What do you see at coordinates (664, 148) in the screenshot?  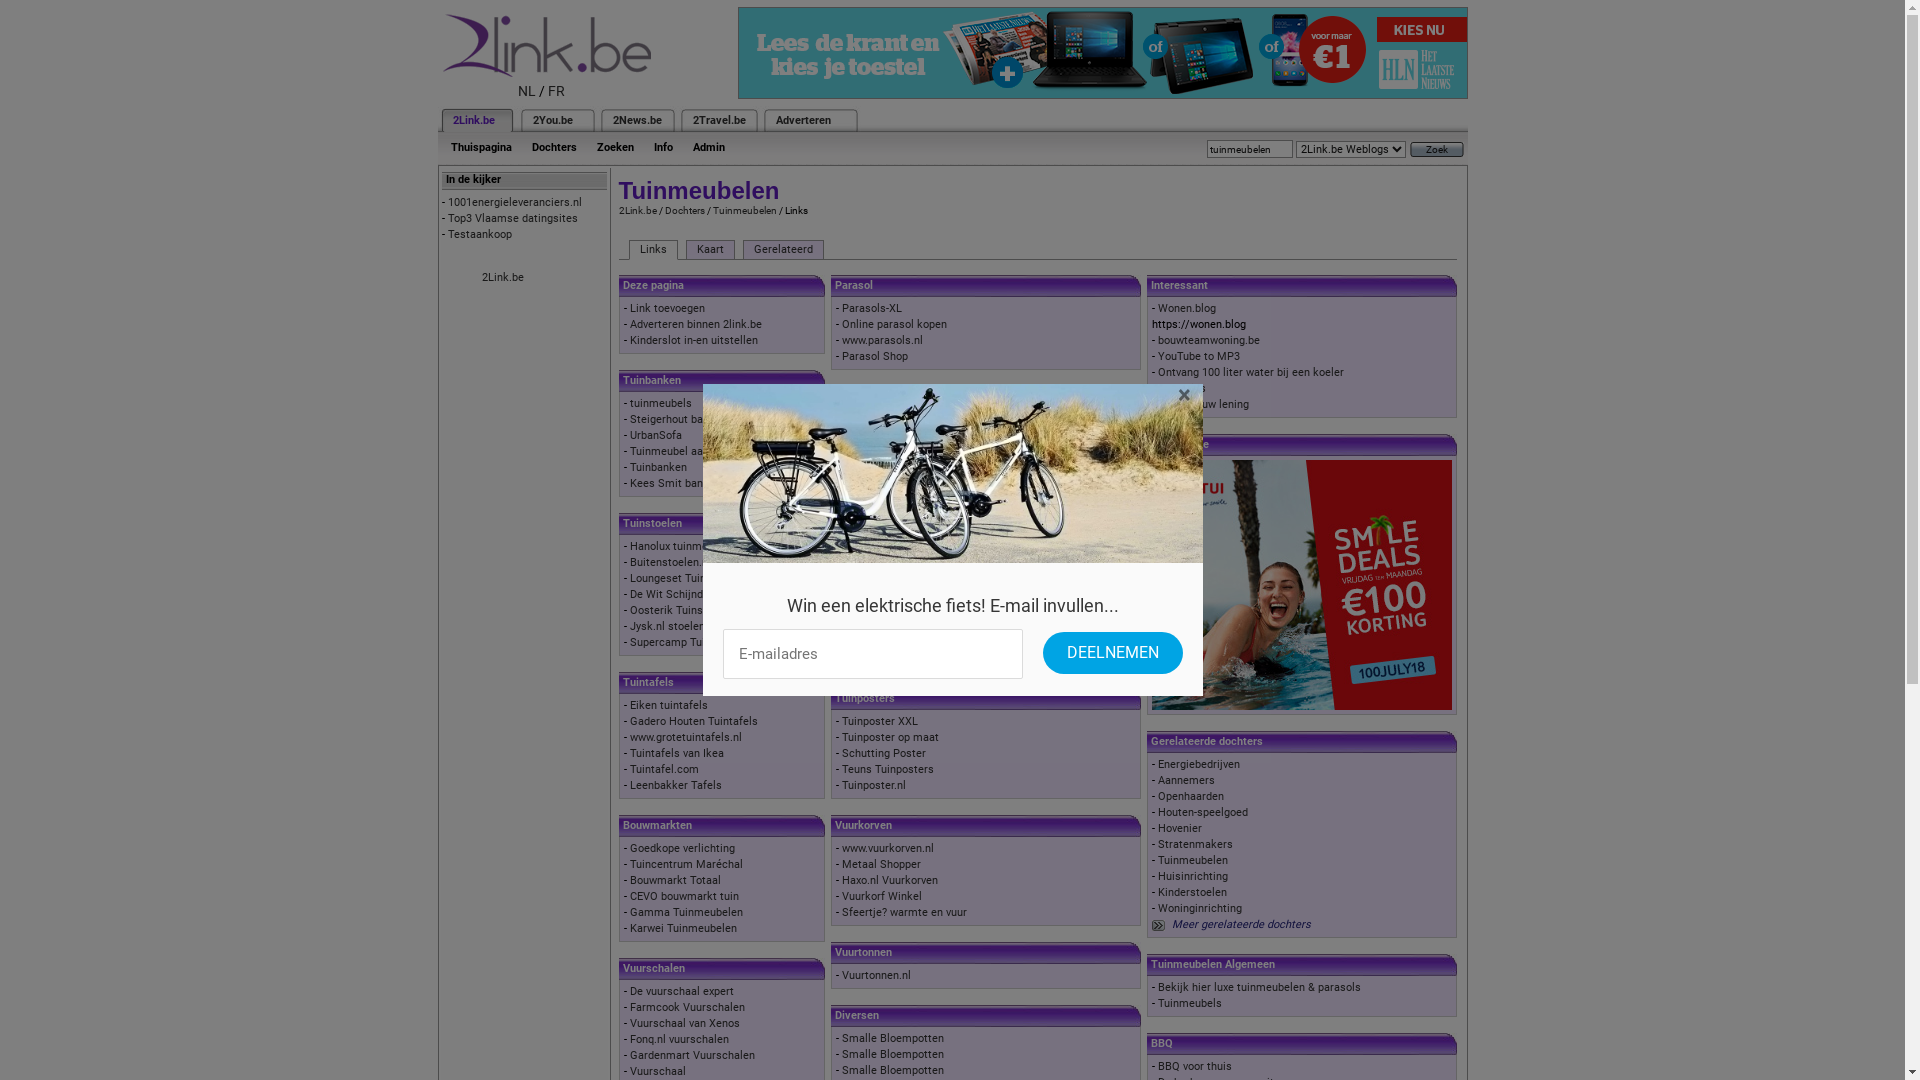 I see `Info` at bounding box center [664, 148].